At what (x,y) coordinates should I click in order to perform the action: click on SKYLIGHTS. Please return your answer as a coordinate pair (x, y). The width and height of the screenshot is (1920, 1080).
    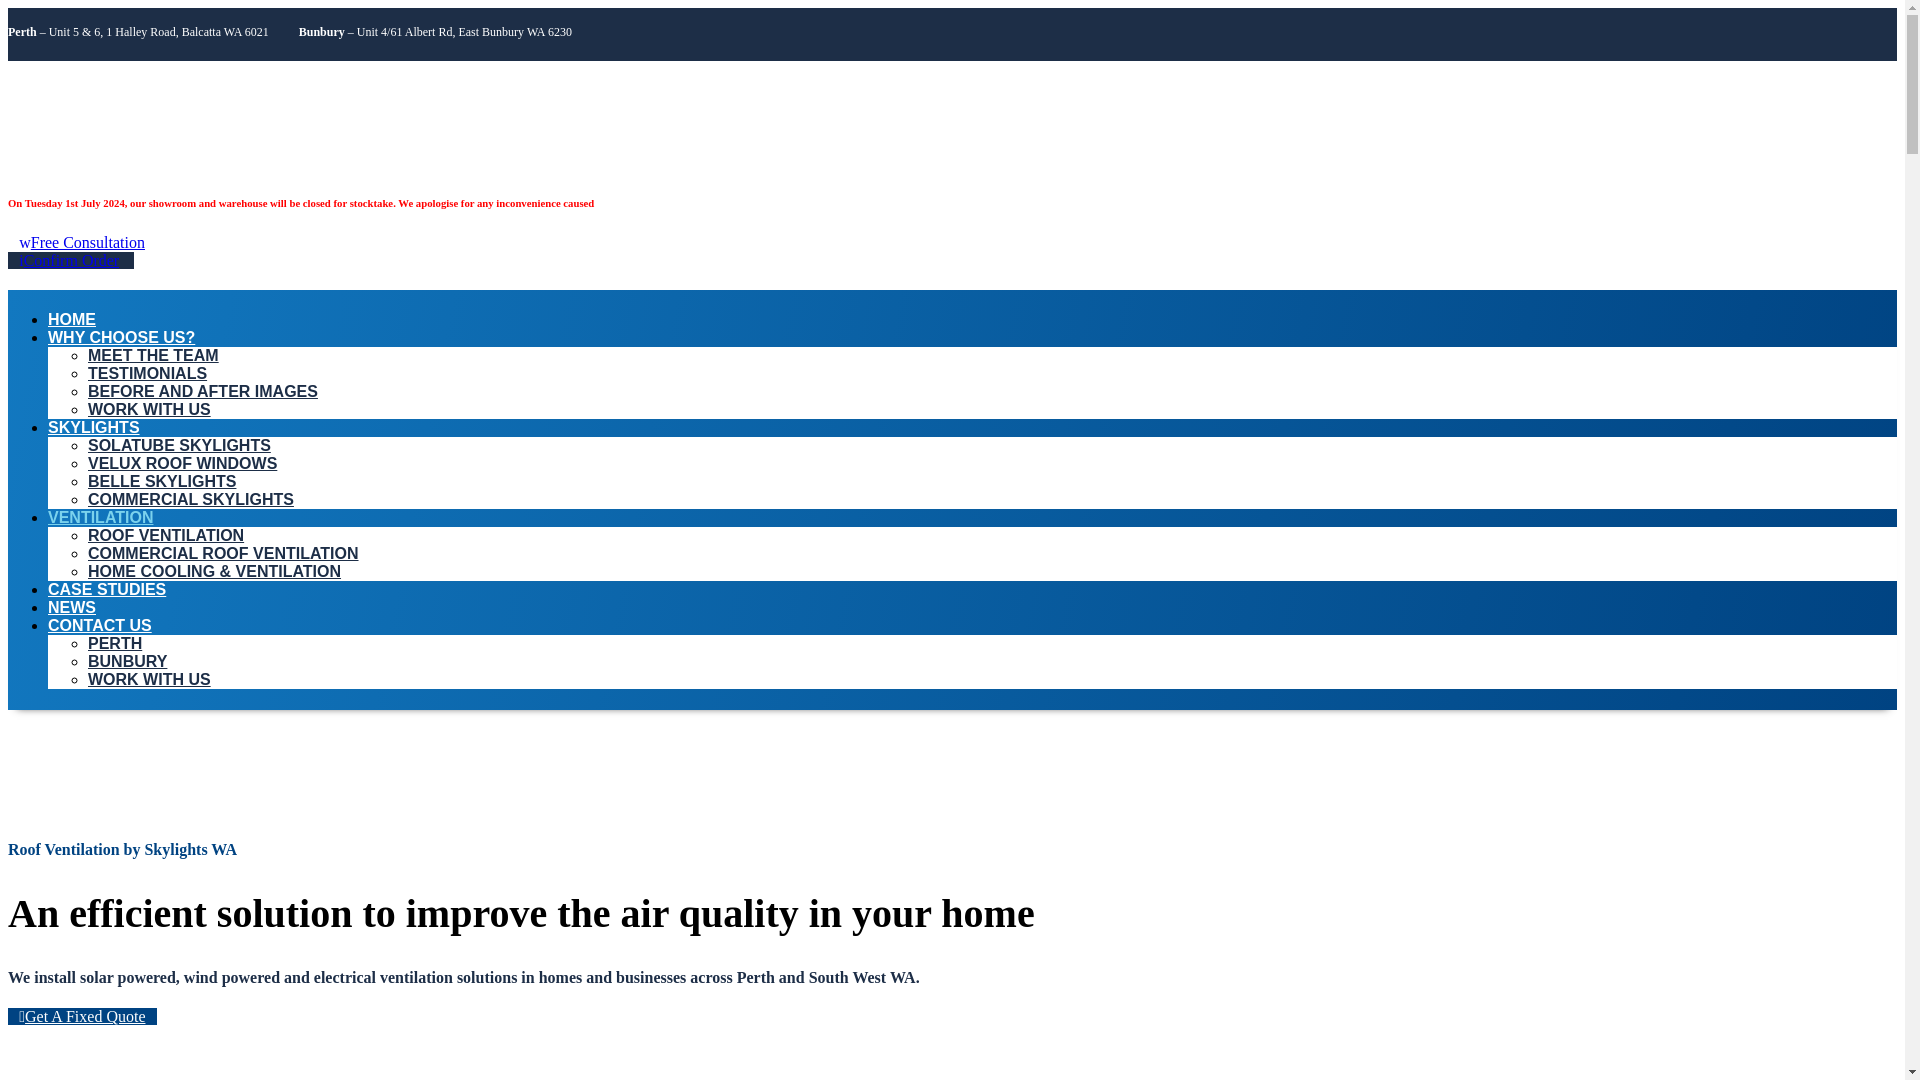
    Looking at the image, I should click on (94, 428).